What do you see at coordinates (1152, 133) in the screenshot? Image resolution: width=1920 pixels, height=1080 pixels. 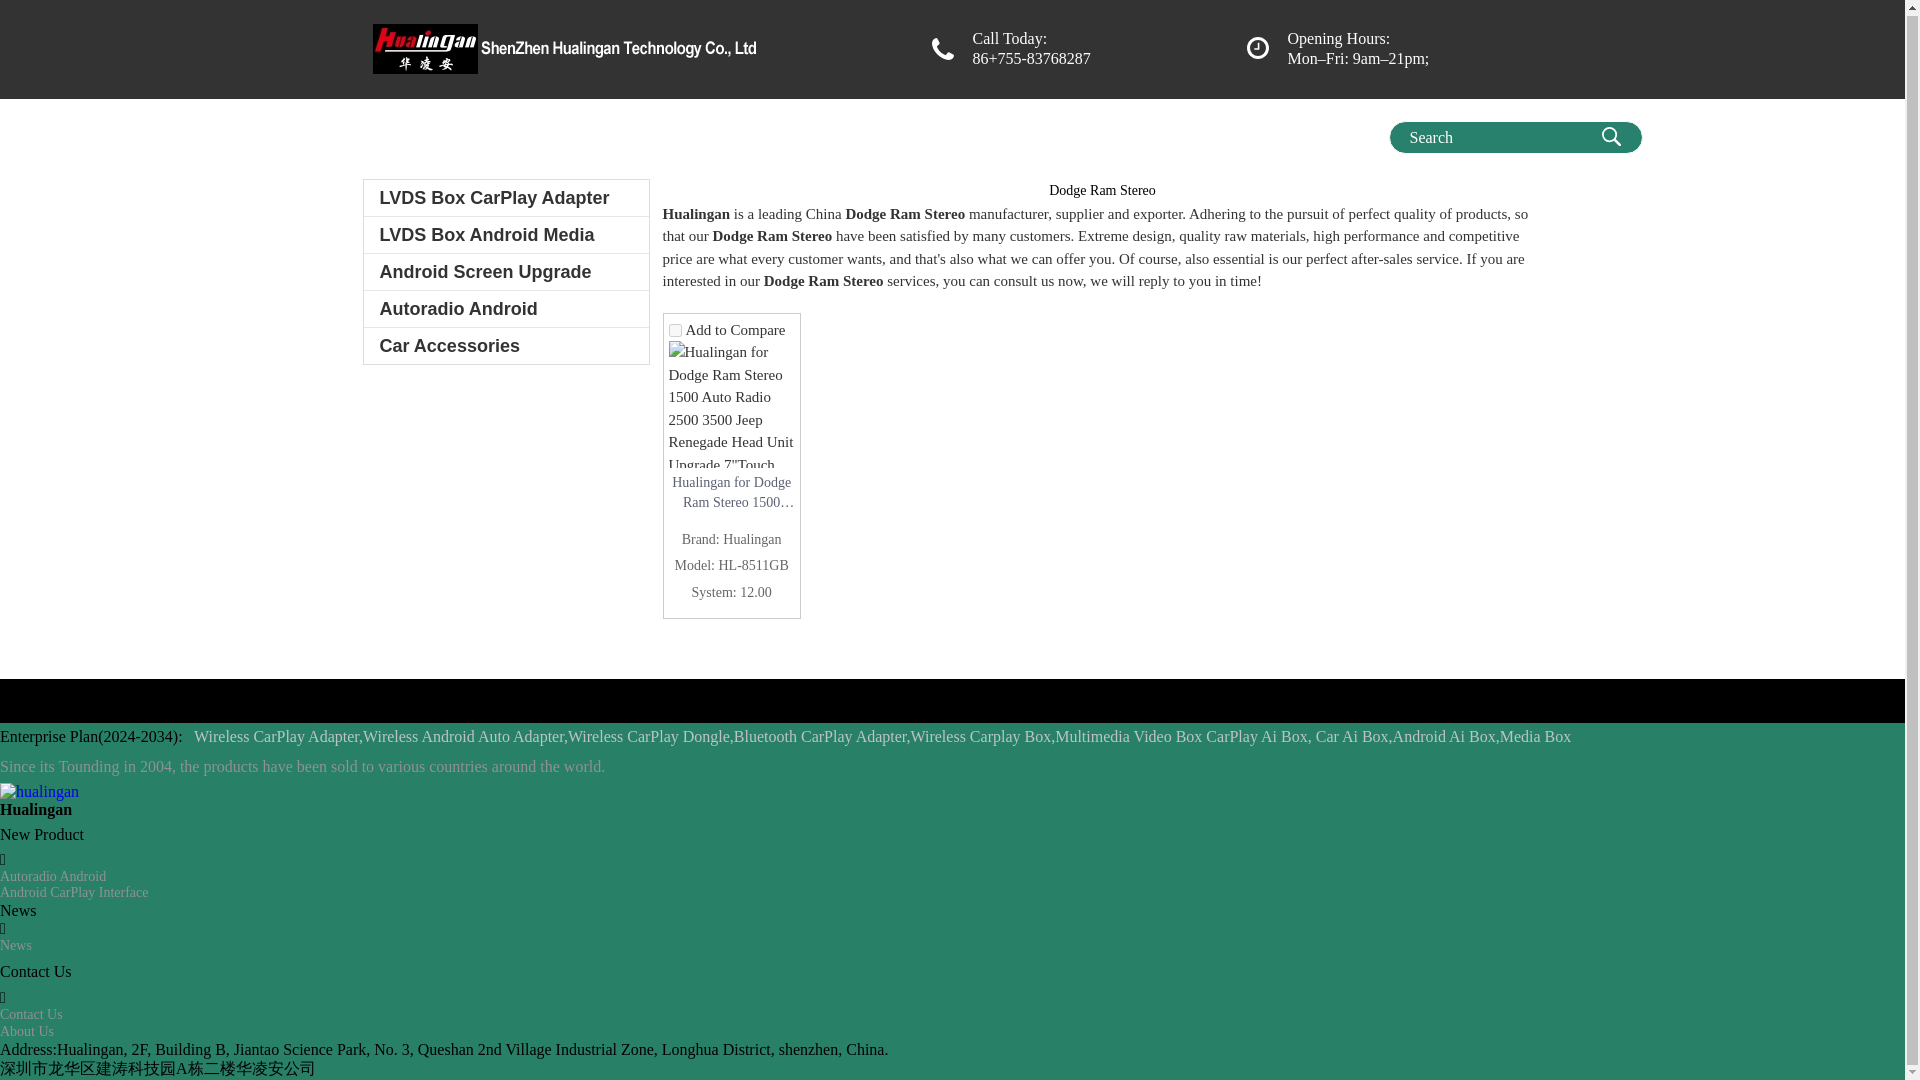 I see `AutoRadio Upgrade` at bounding box center [1152, 133].